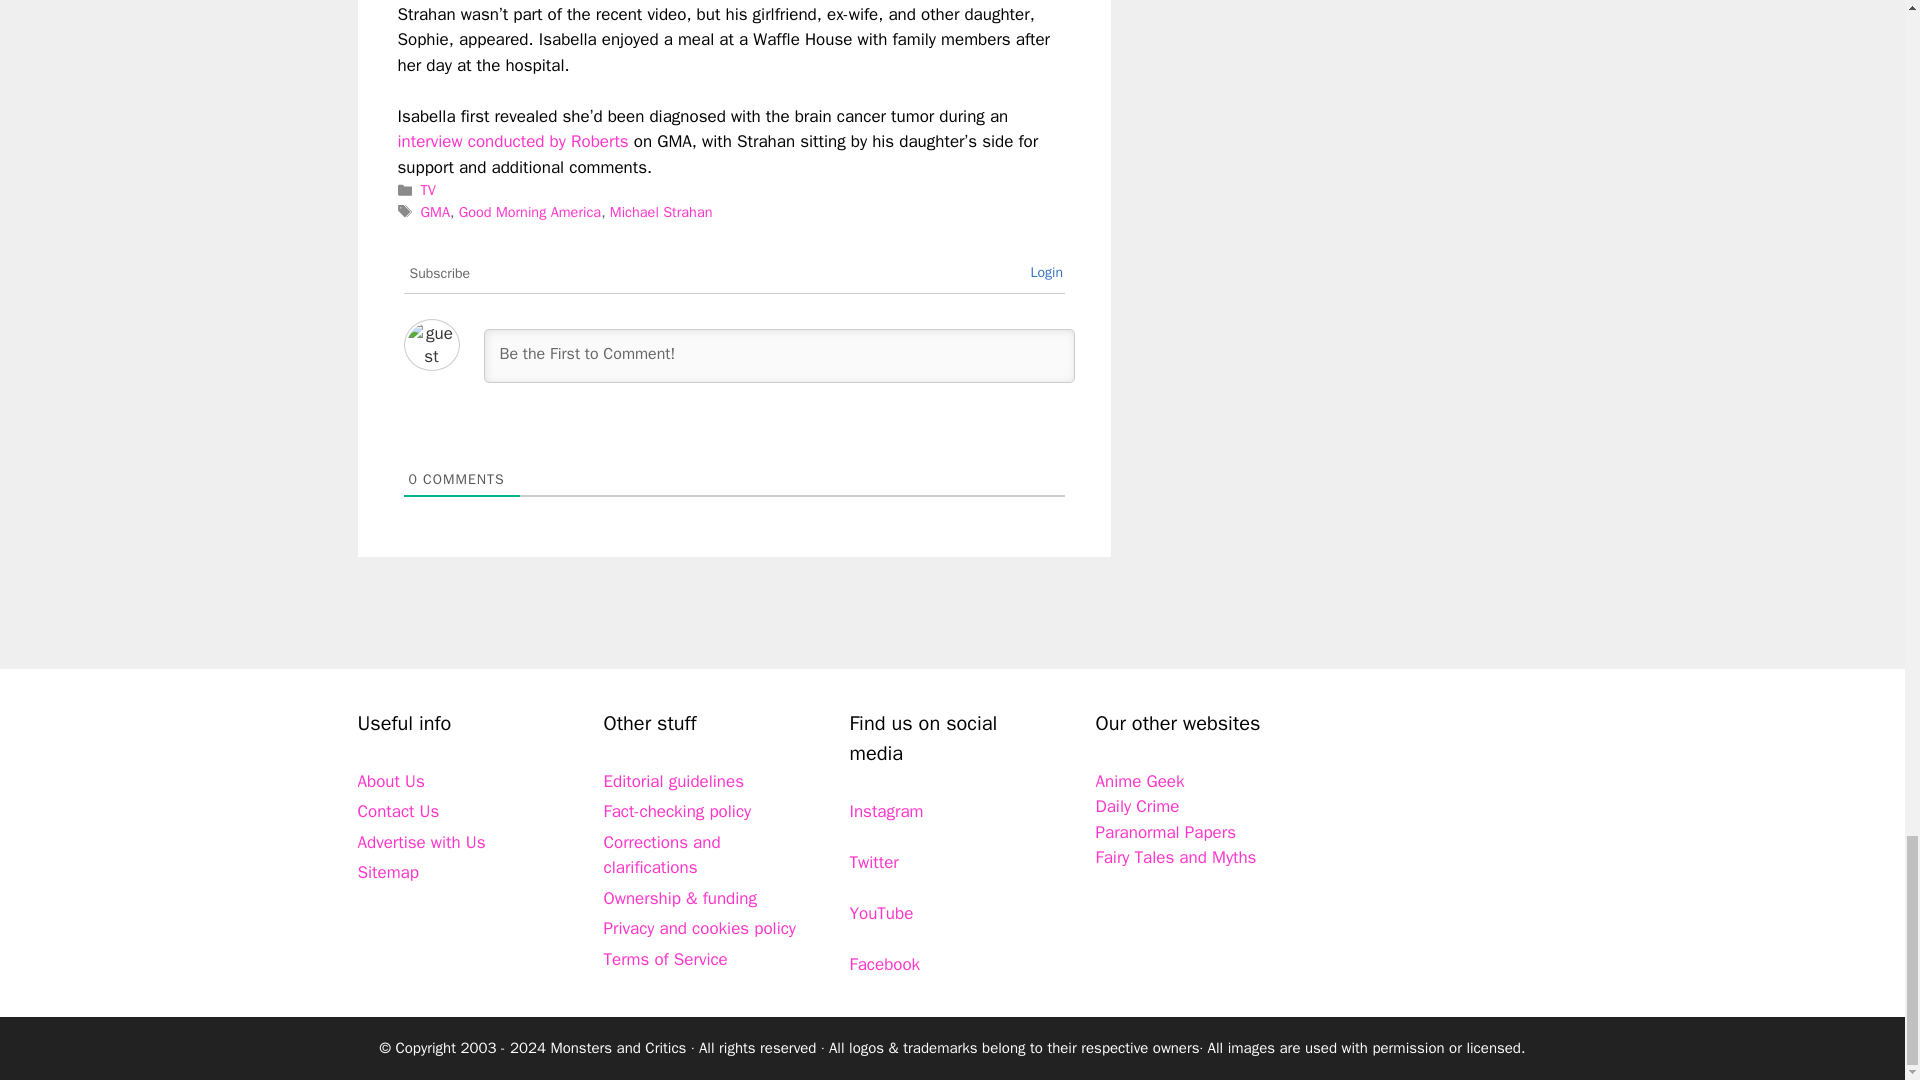 The height and width of the screenshot is (1080, 1920). What do you see at coordinates (398, 811) in the screenshot?
I see `Contact Us` at bounding box center [398, 811].